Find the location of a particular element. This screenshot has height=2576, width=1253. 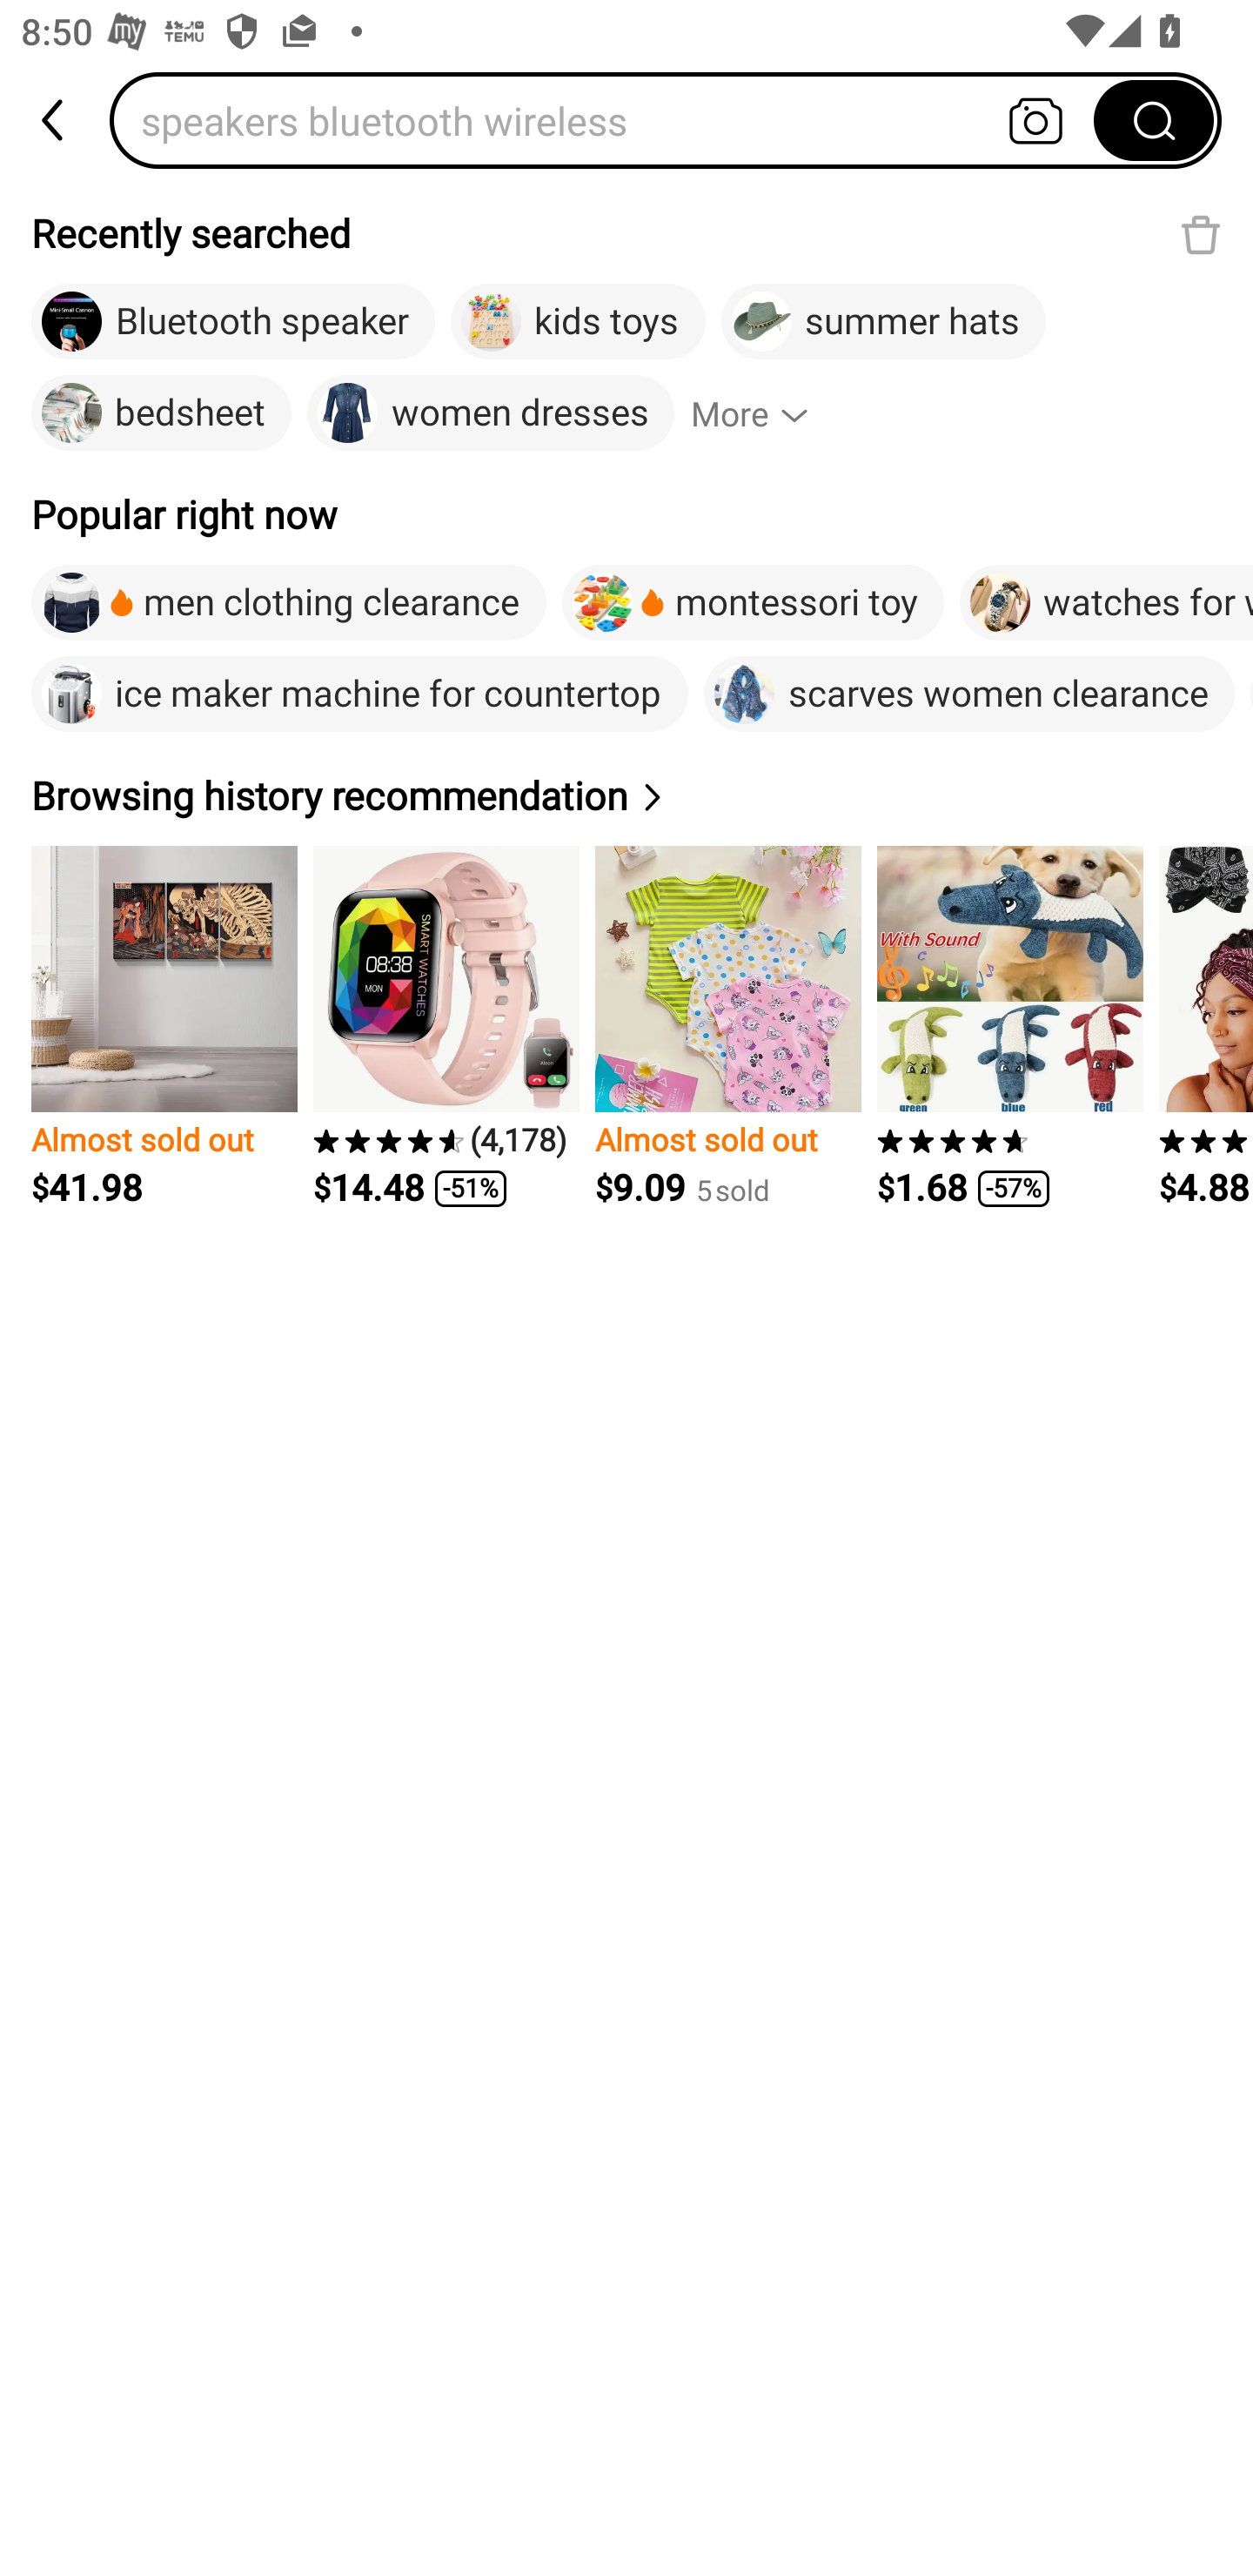

back is located at coordinates (55, 120).